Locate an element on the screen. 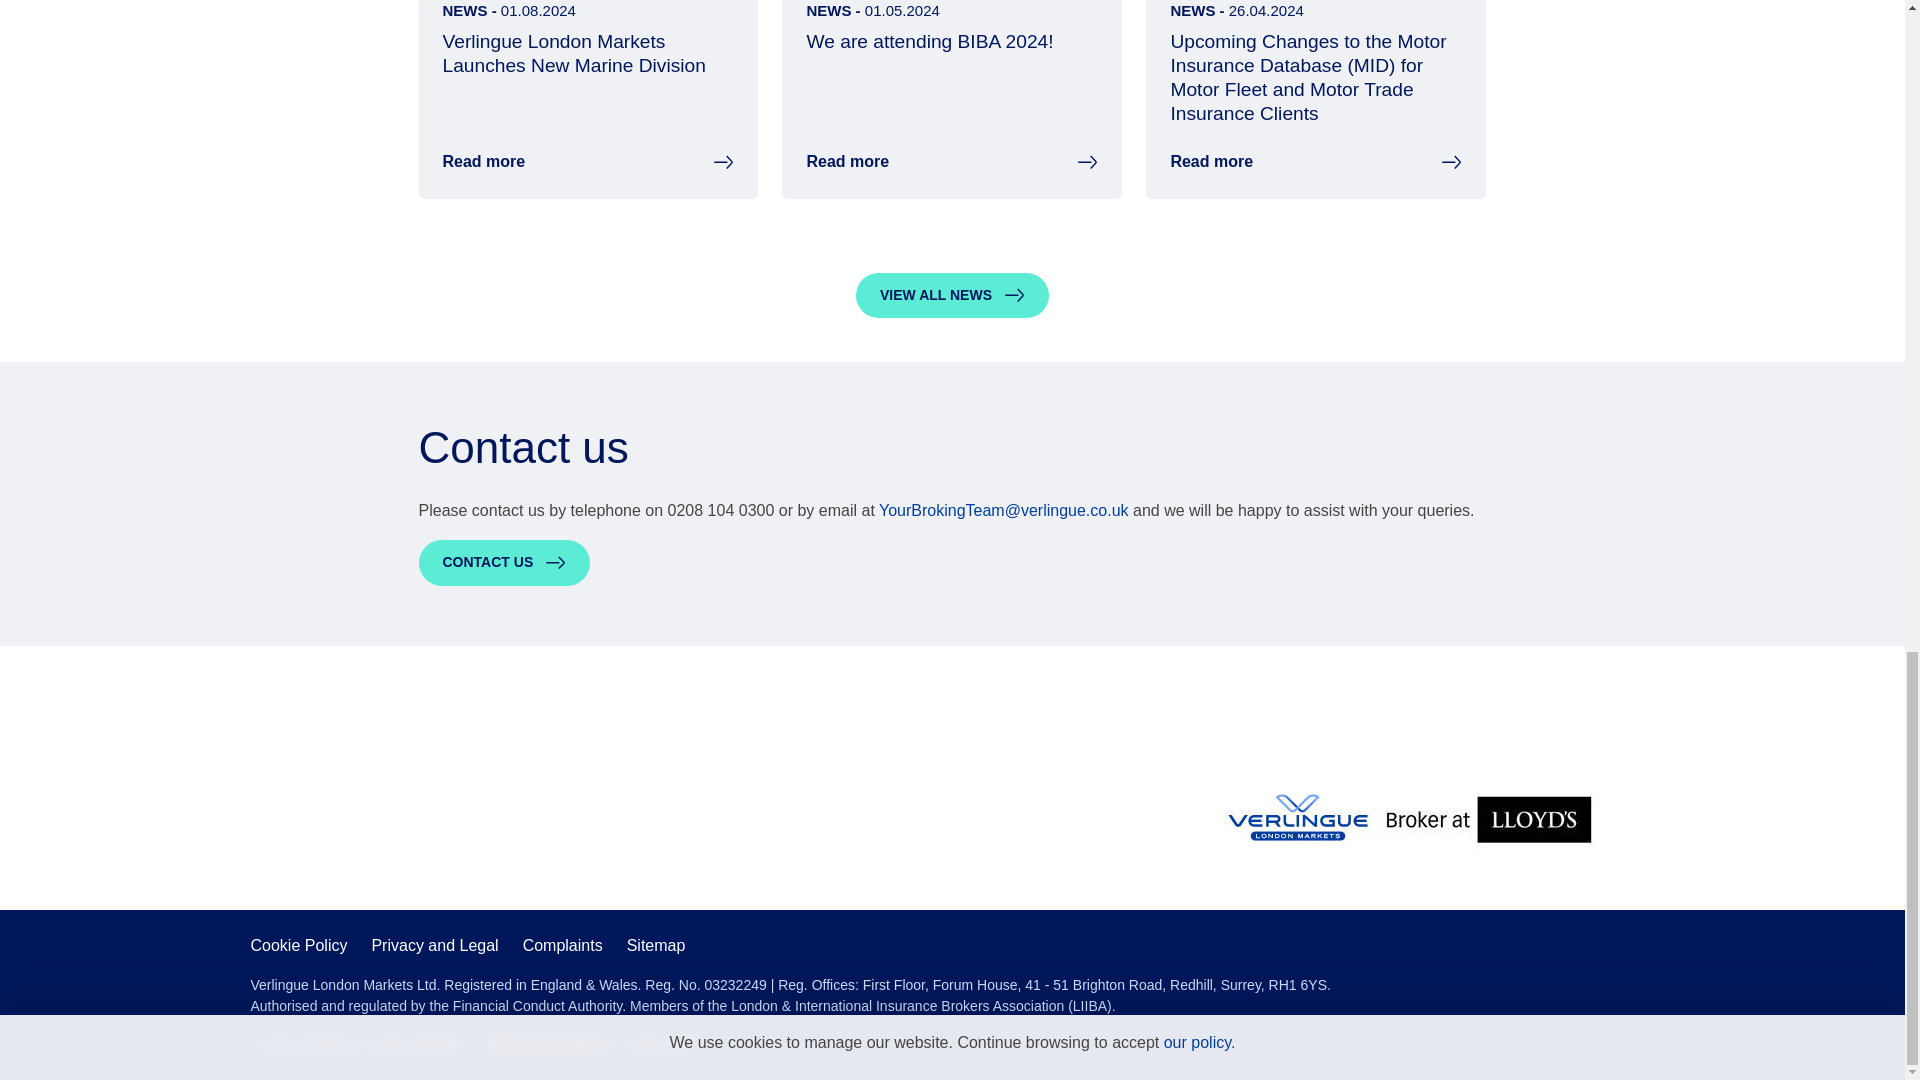  Sitemap is located at coordinates (656, 946).